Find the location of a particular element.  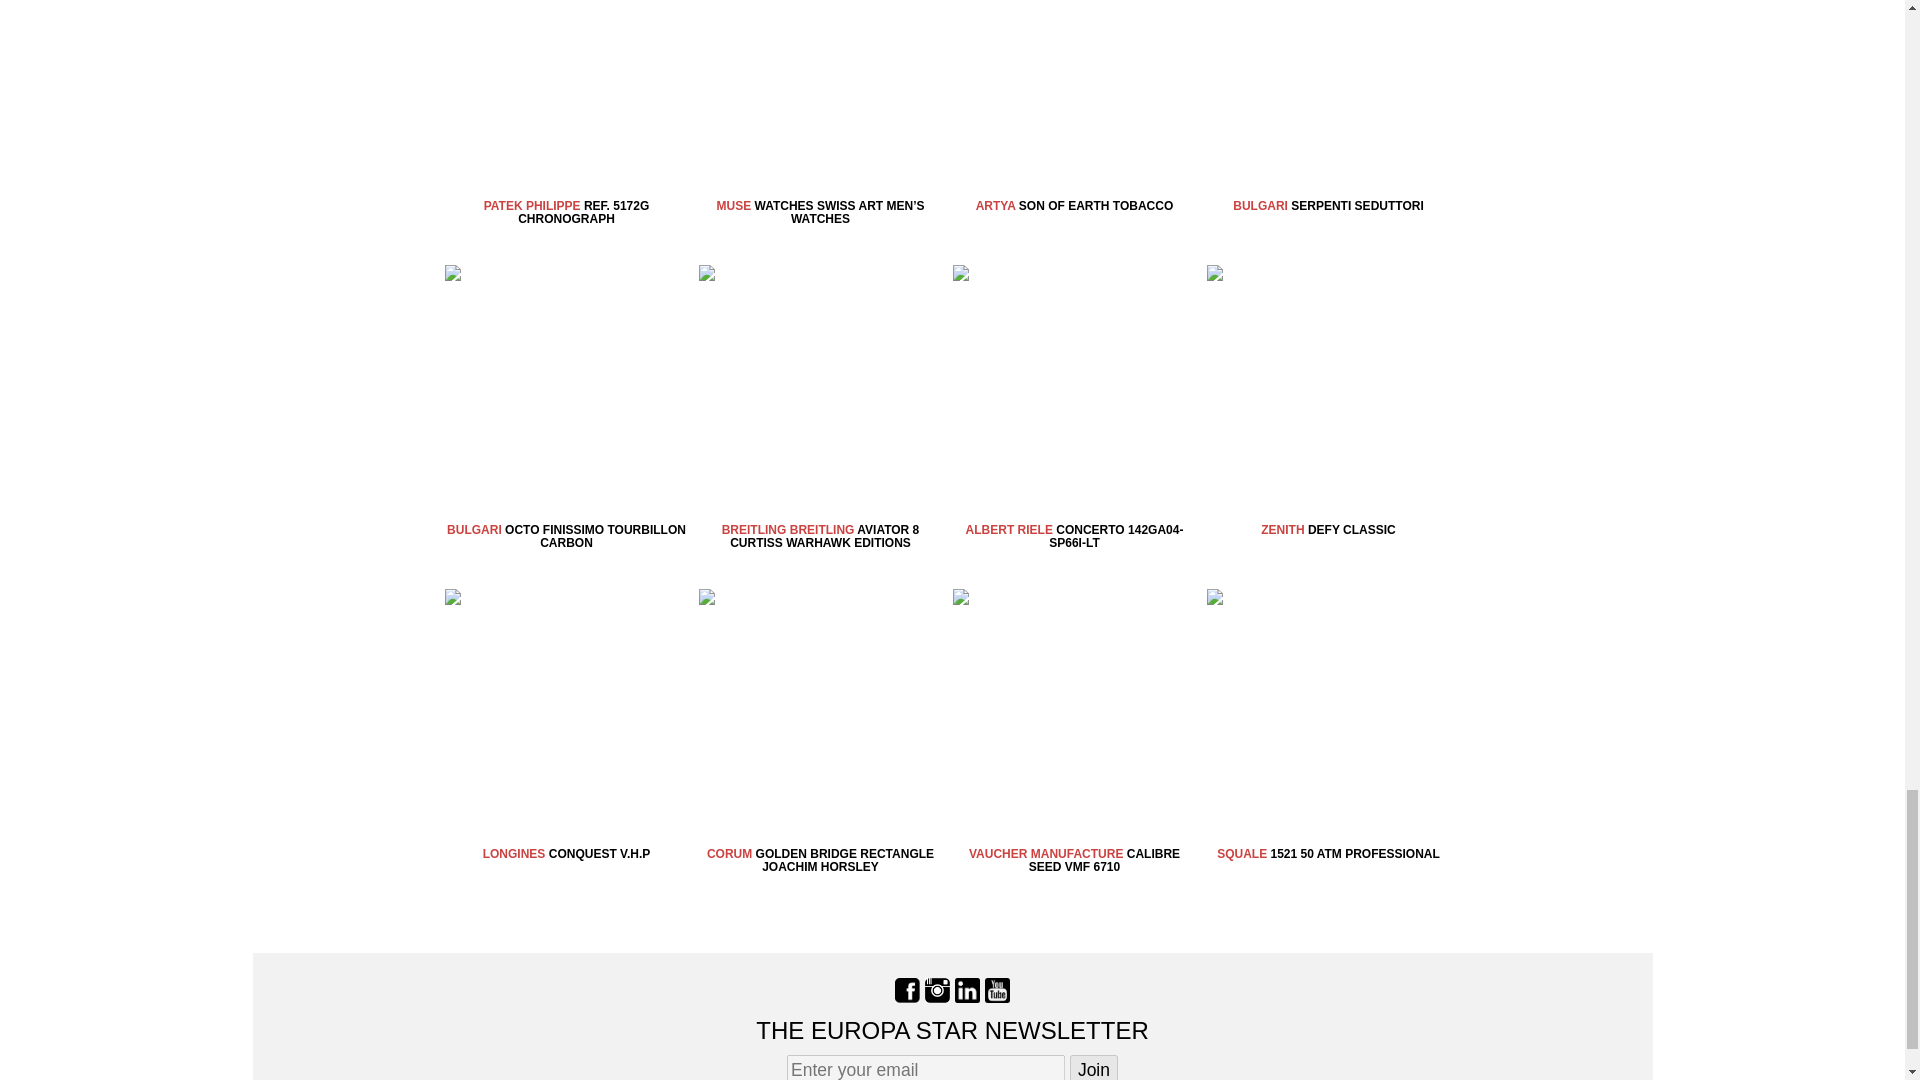

Linkedin is located at coordinates (966, 990).